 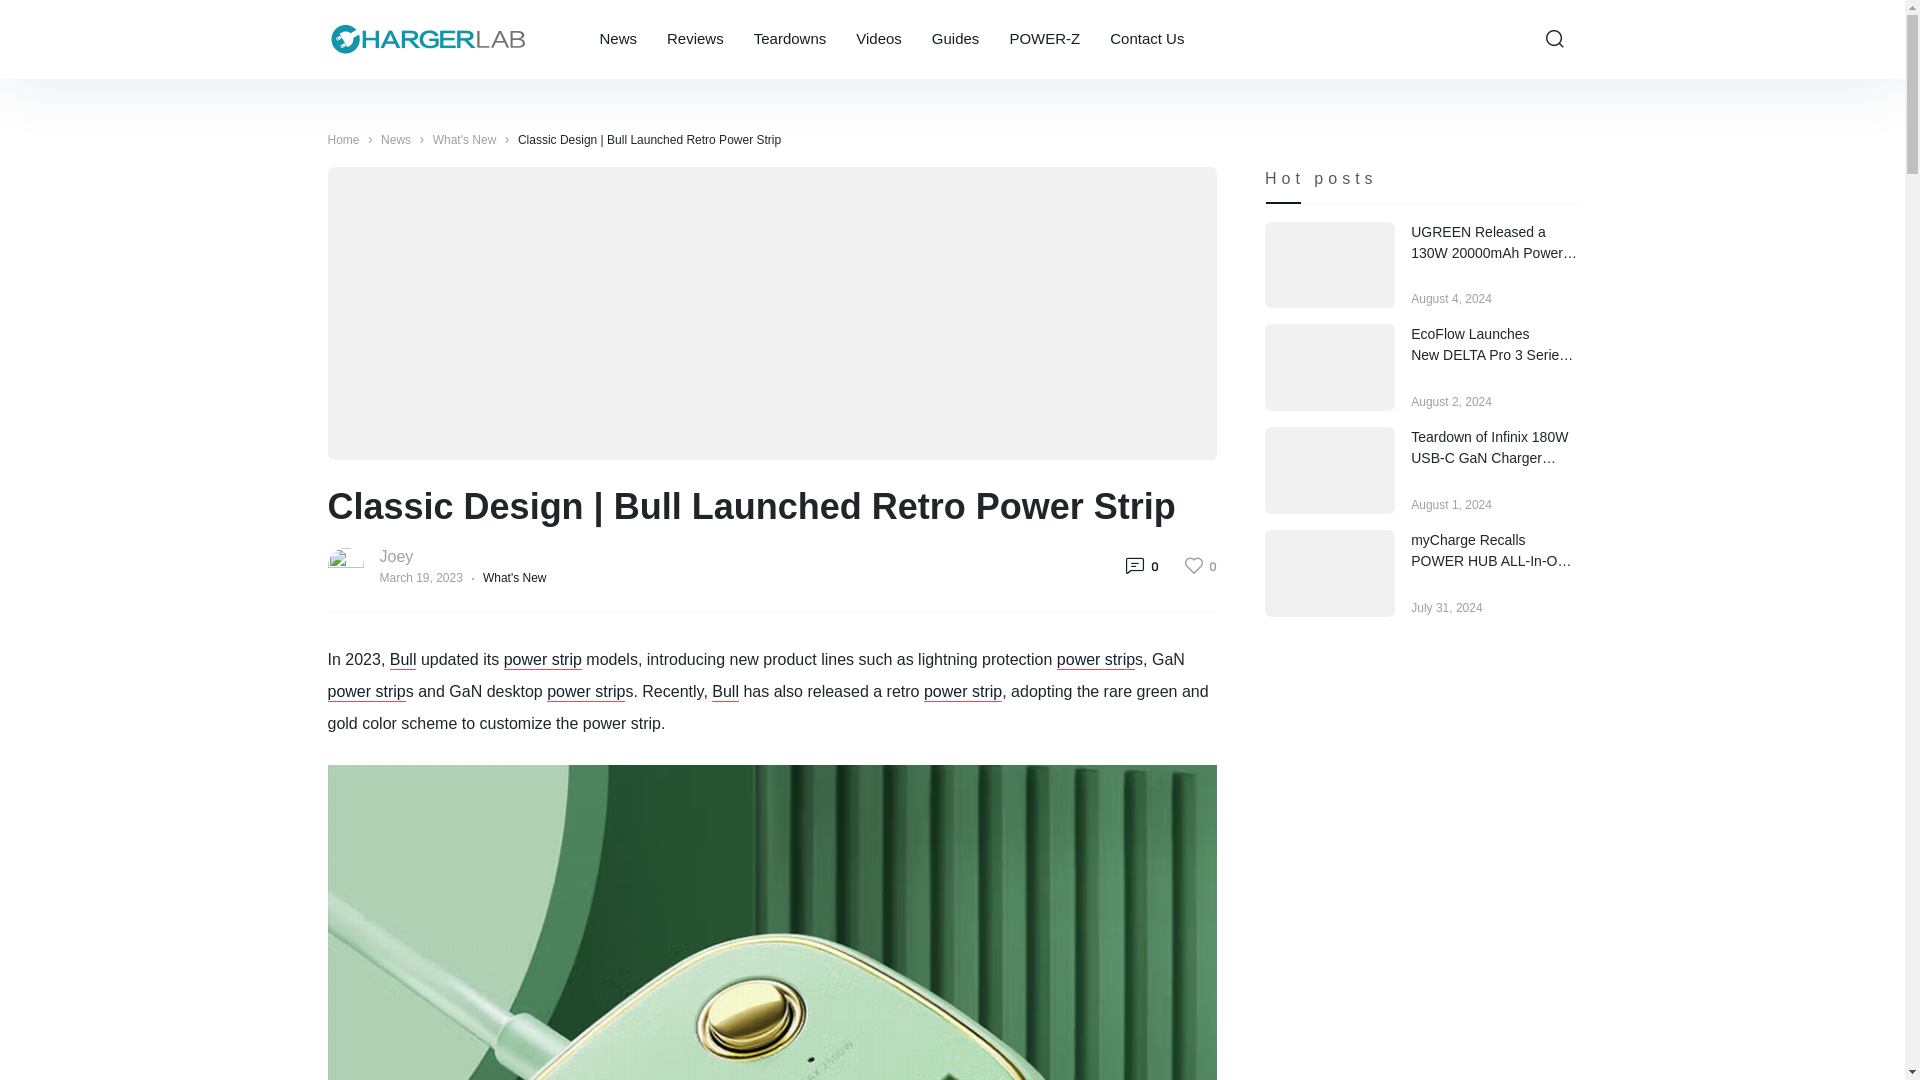 I want to click on View all posts in power strip, so click(x=1147, y=39).